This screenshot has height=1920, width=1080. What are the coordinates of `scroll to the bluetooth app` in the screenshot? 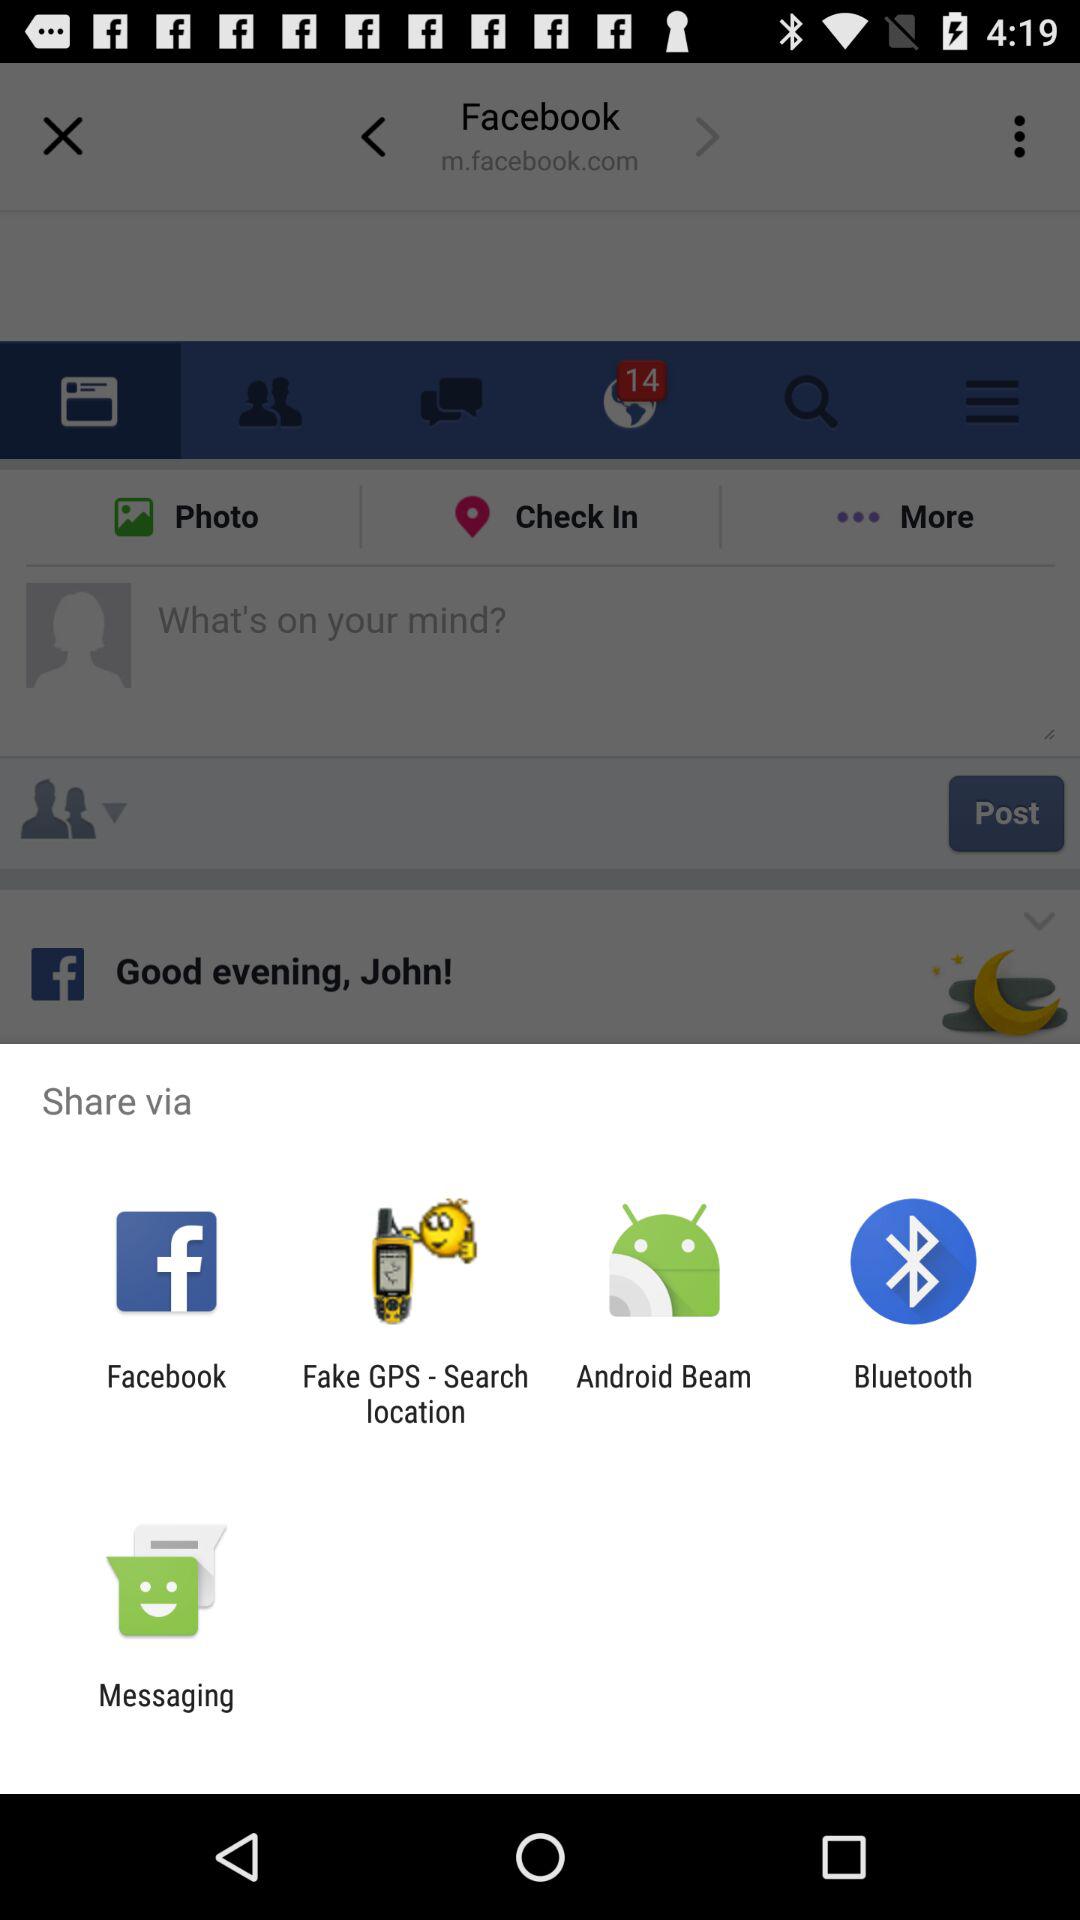 It's located at (912, 1393).